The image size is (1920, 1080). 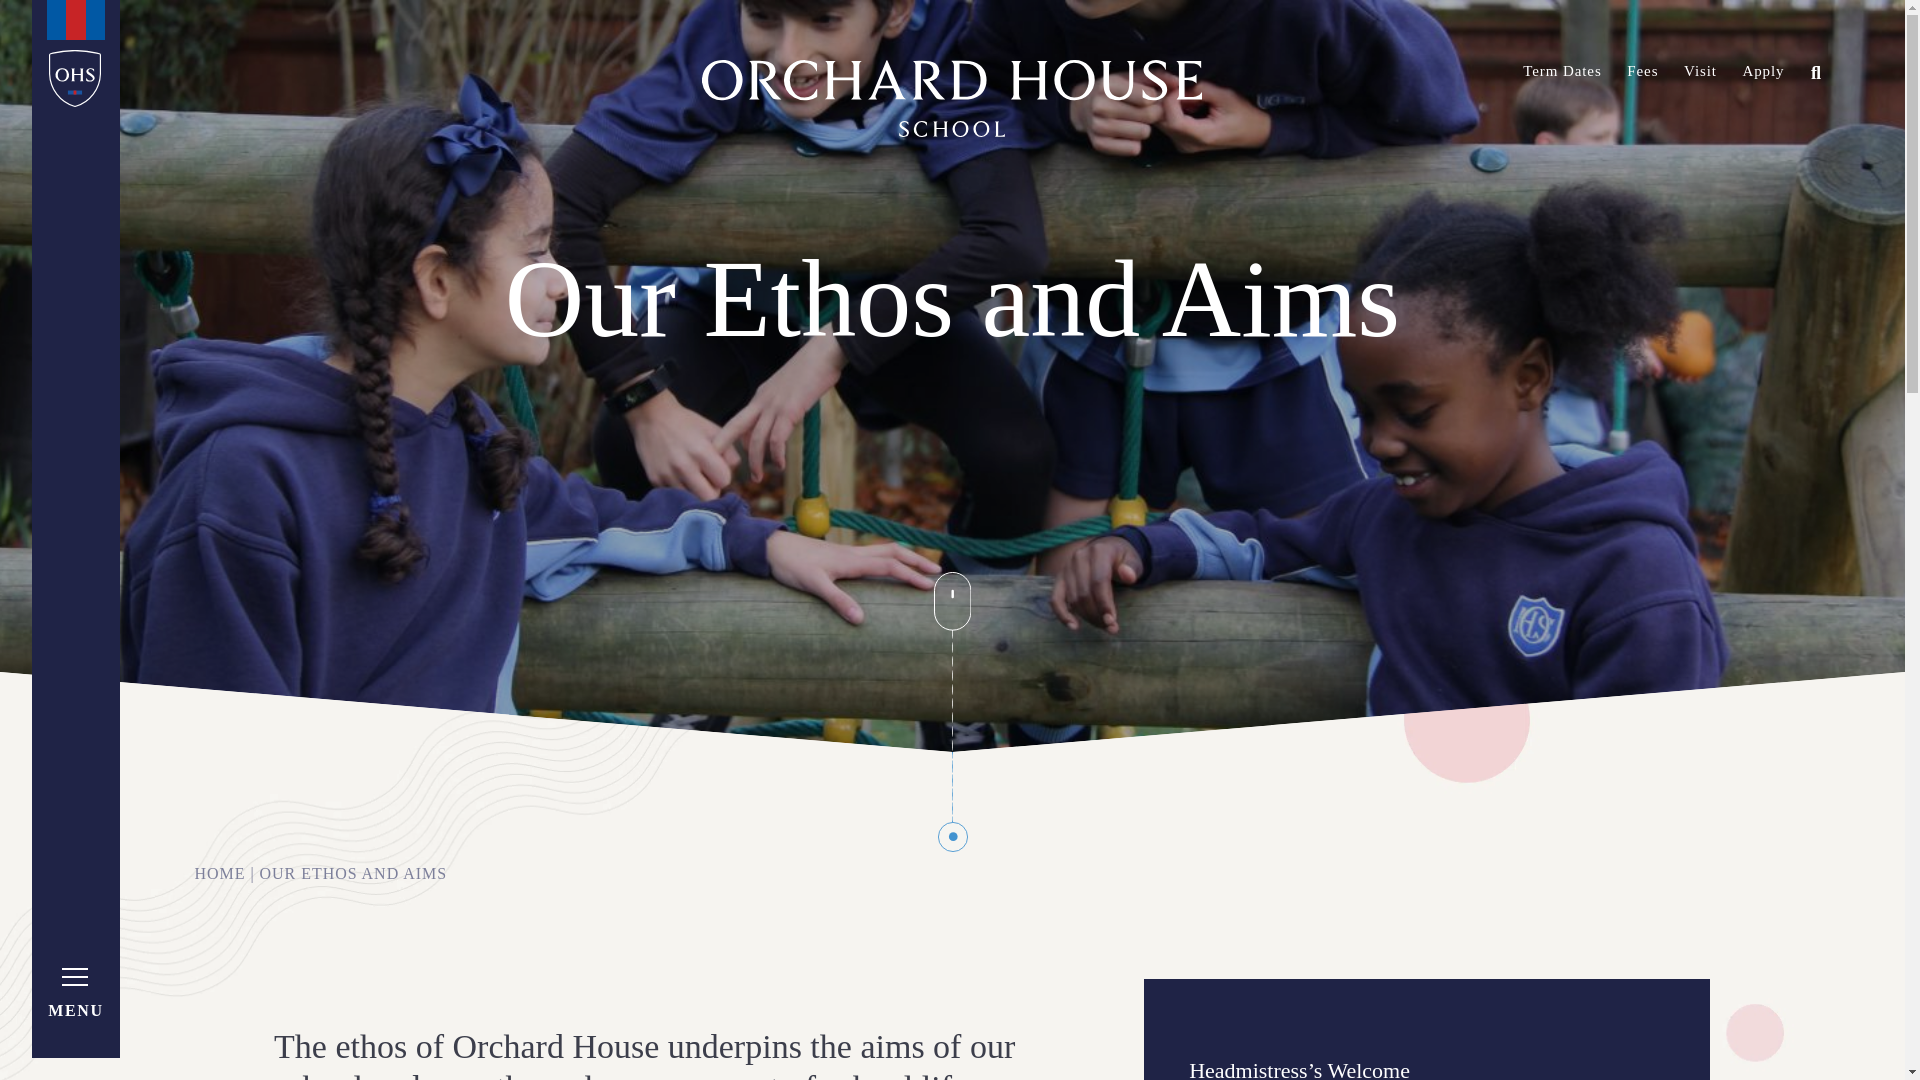 I want to click on Visit, so click(x=1700, y=70).